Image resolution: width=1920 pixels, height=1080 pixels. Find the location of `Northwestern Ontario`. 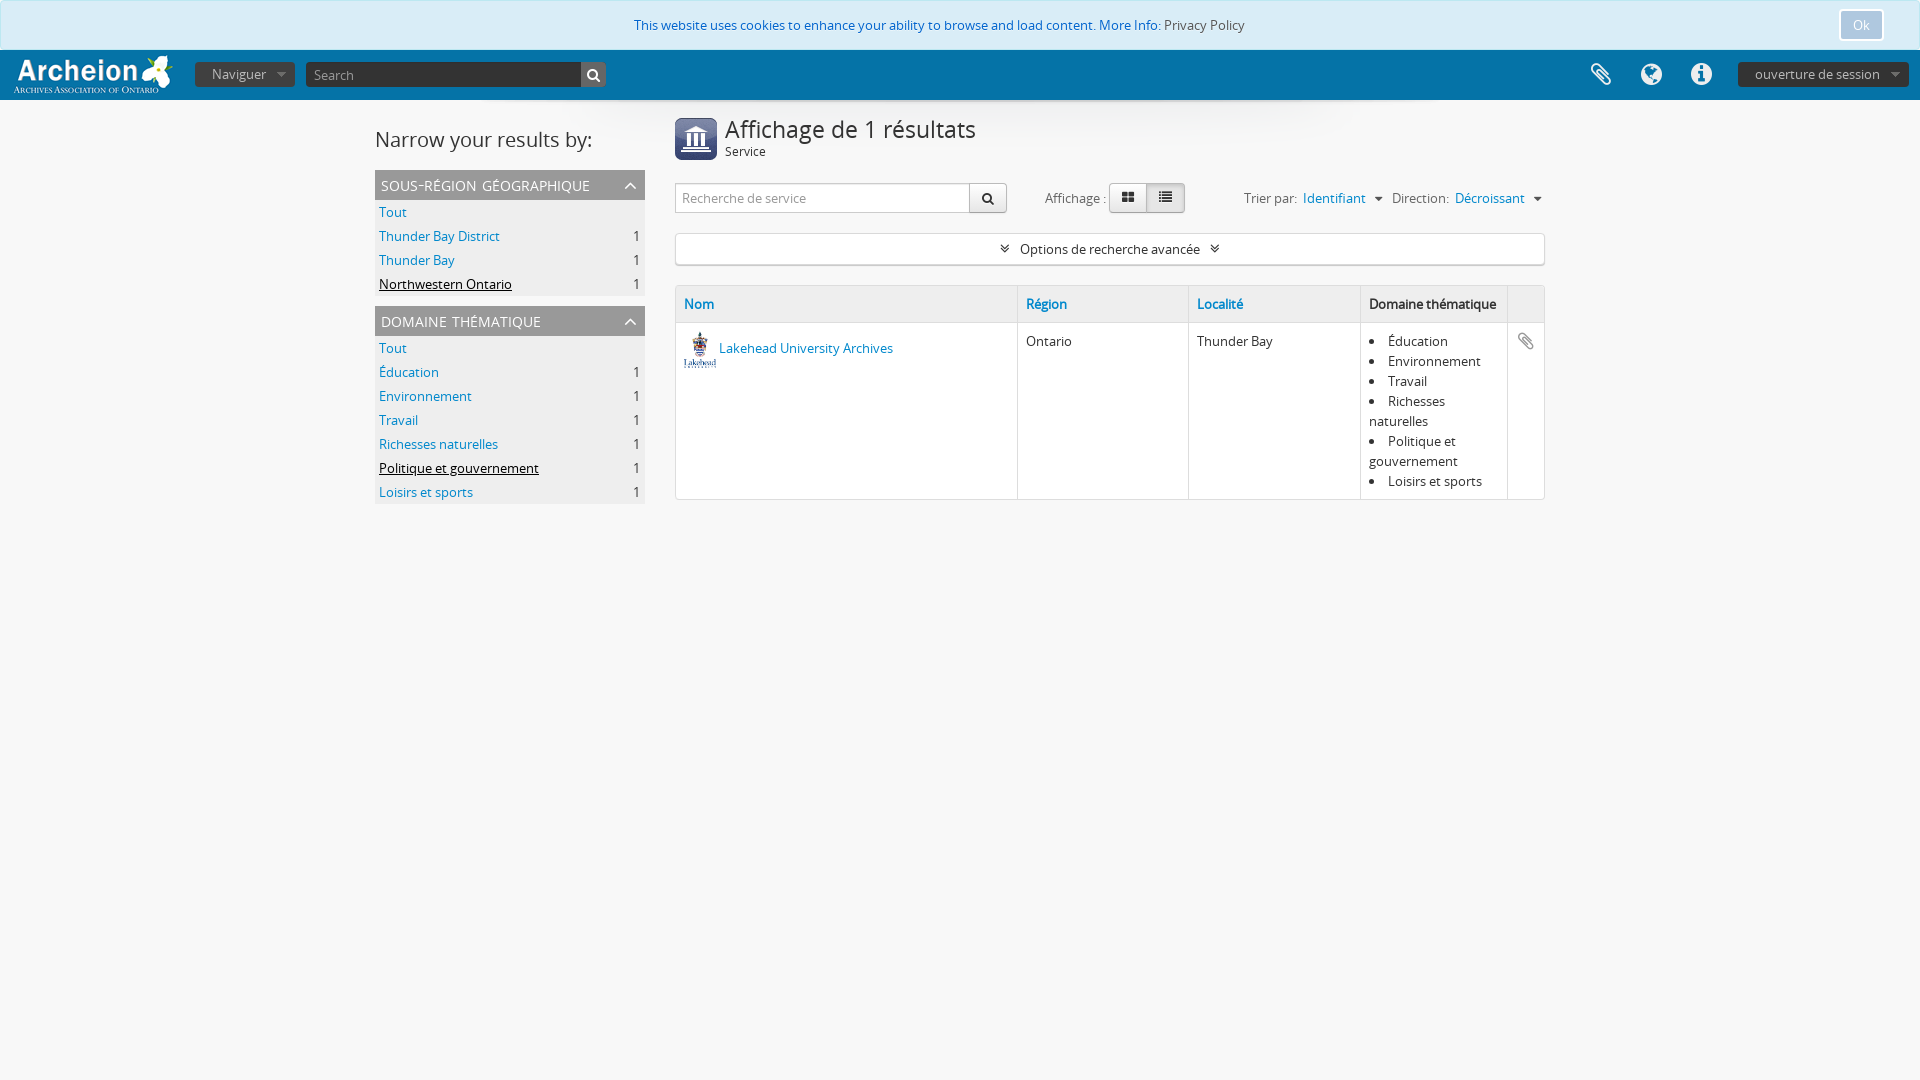

Northwestern Ontario is located at coordinates (446, 284).